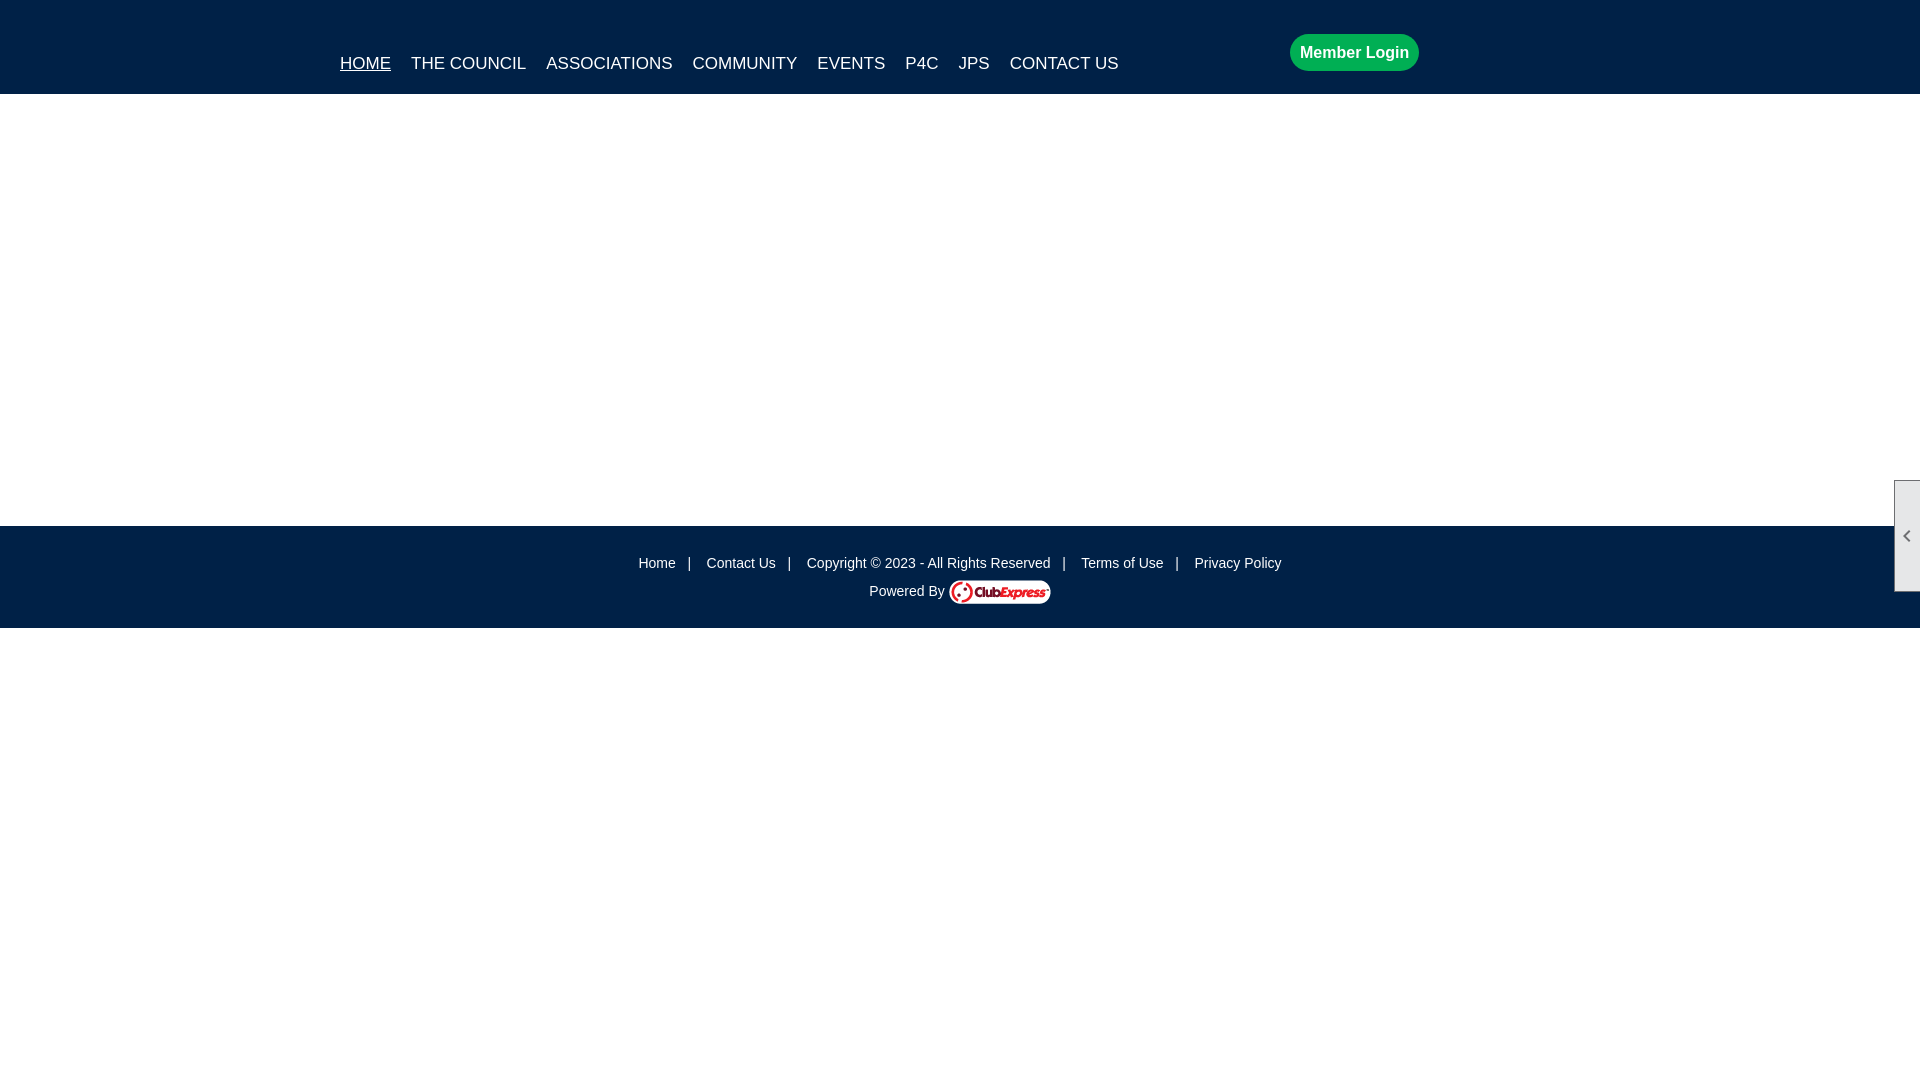  Describe the element at coordinates (656, 563) in the screenshot. I see `Home` at that location.